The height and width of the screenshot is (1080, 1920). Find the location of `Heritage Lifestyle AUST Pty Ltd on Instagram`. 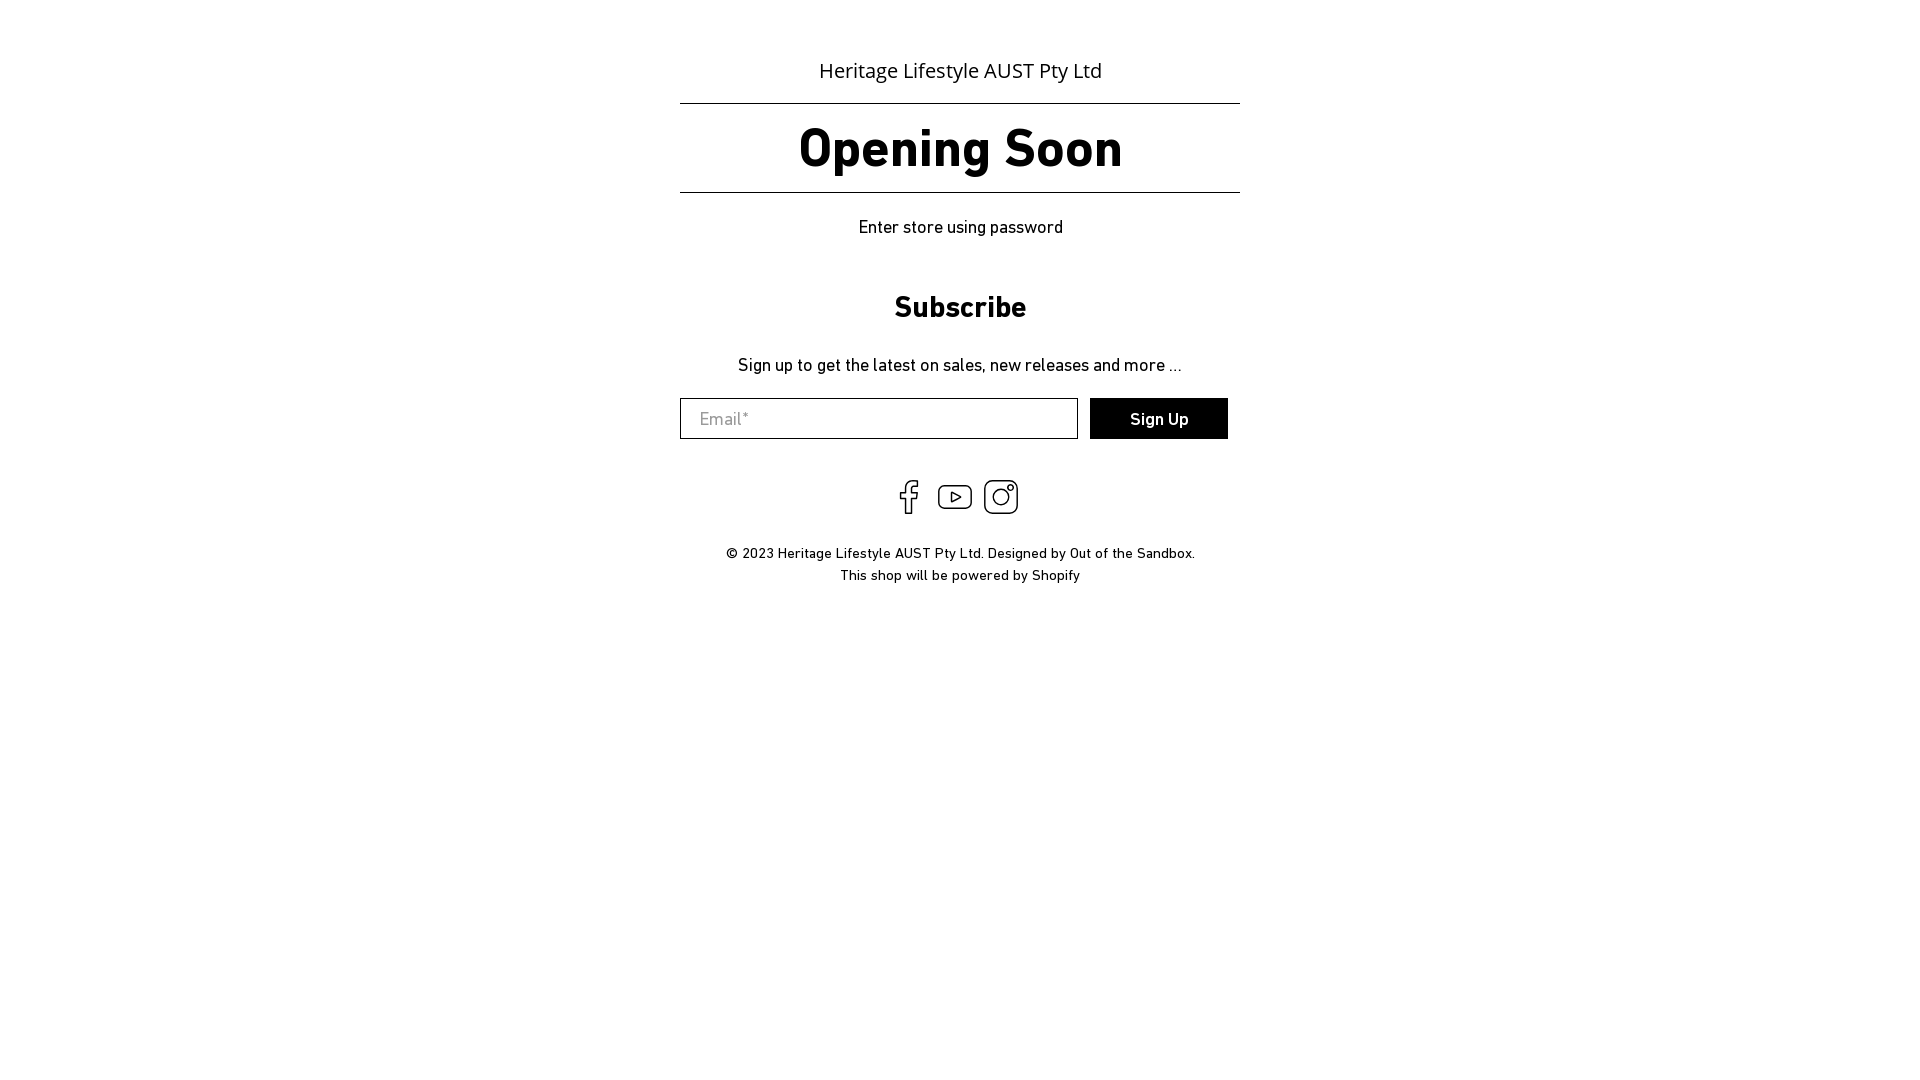

Heritage Lifestyle AUST Pty Ltd on Instagram is located at coordinates (1001, 508).